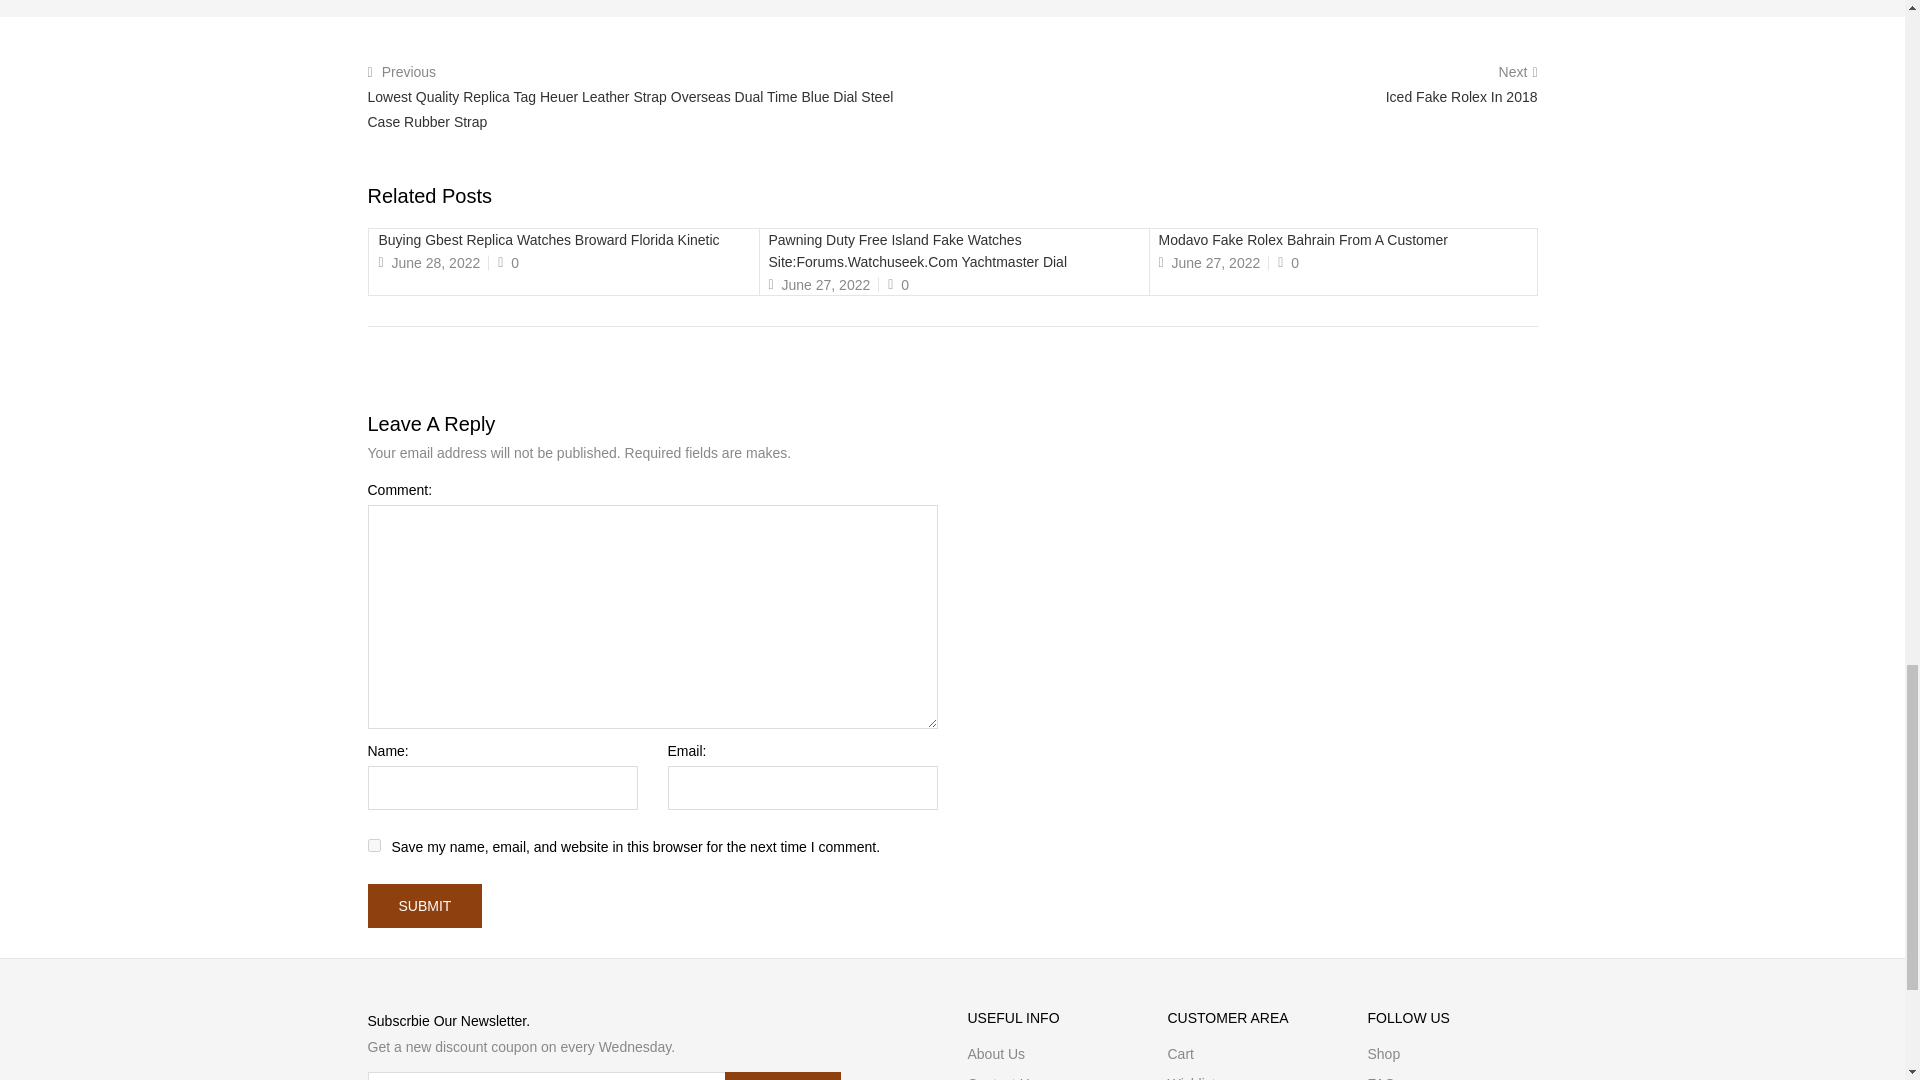  I want to click on yes, so click(374, 846).